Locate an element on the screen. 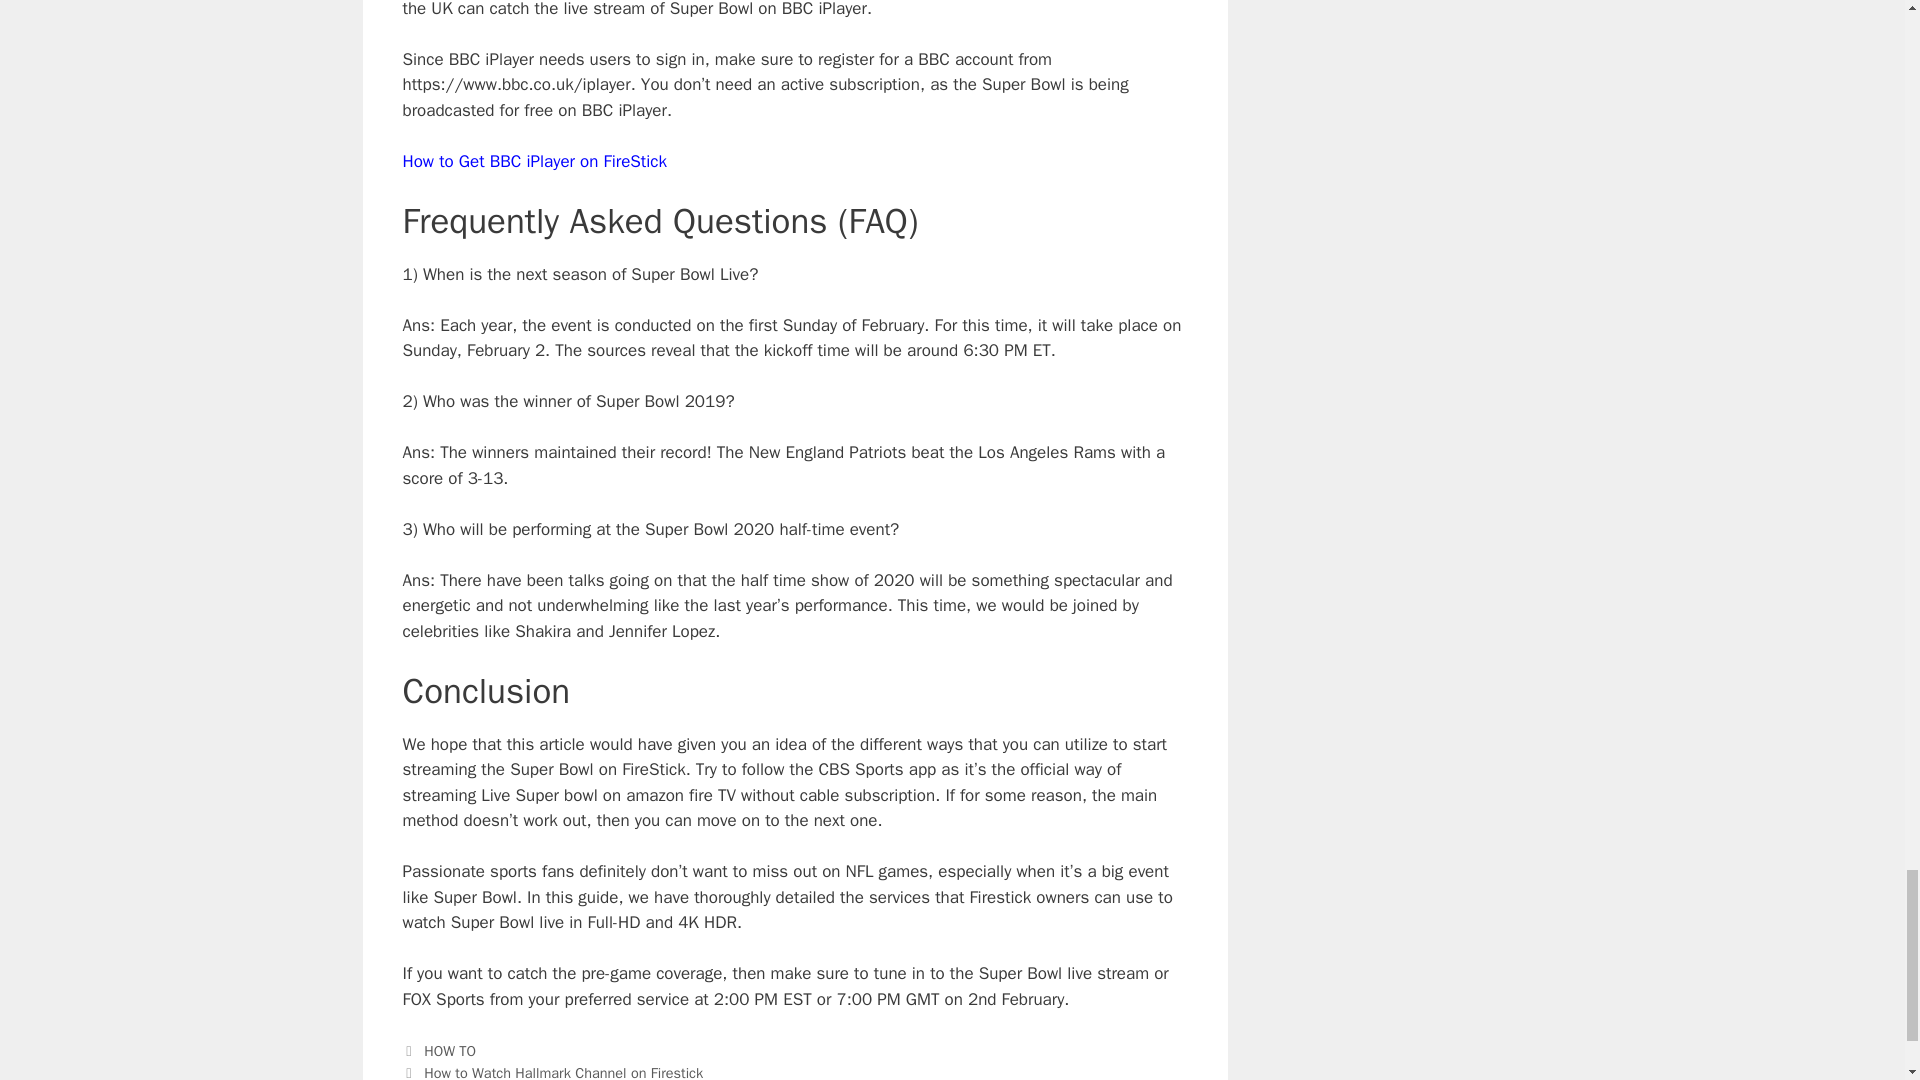 The width and height of the screenshot is (1920, 1080). How to Watch Hallmark Channel on Firestick is located at coordinates (563, 1072).